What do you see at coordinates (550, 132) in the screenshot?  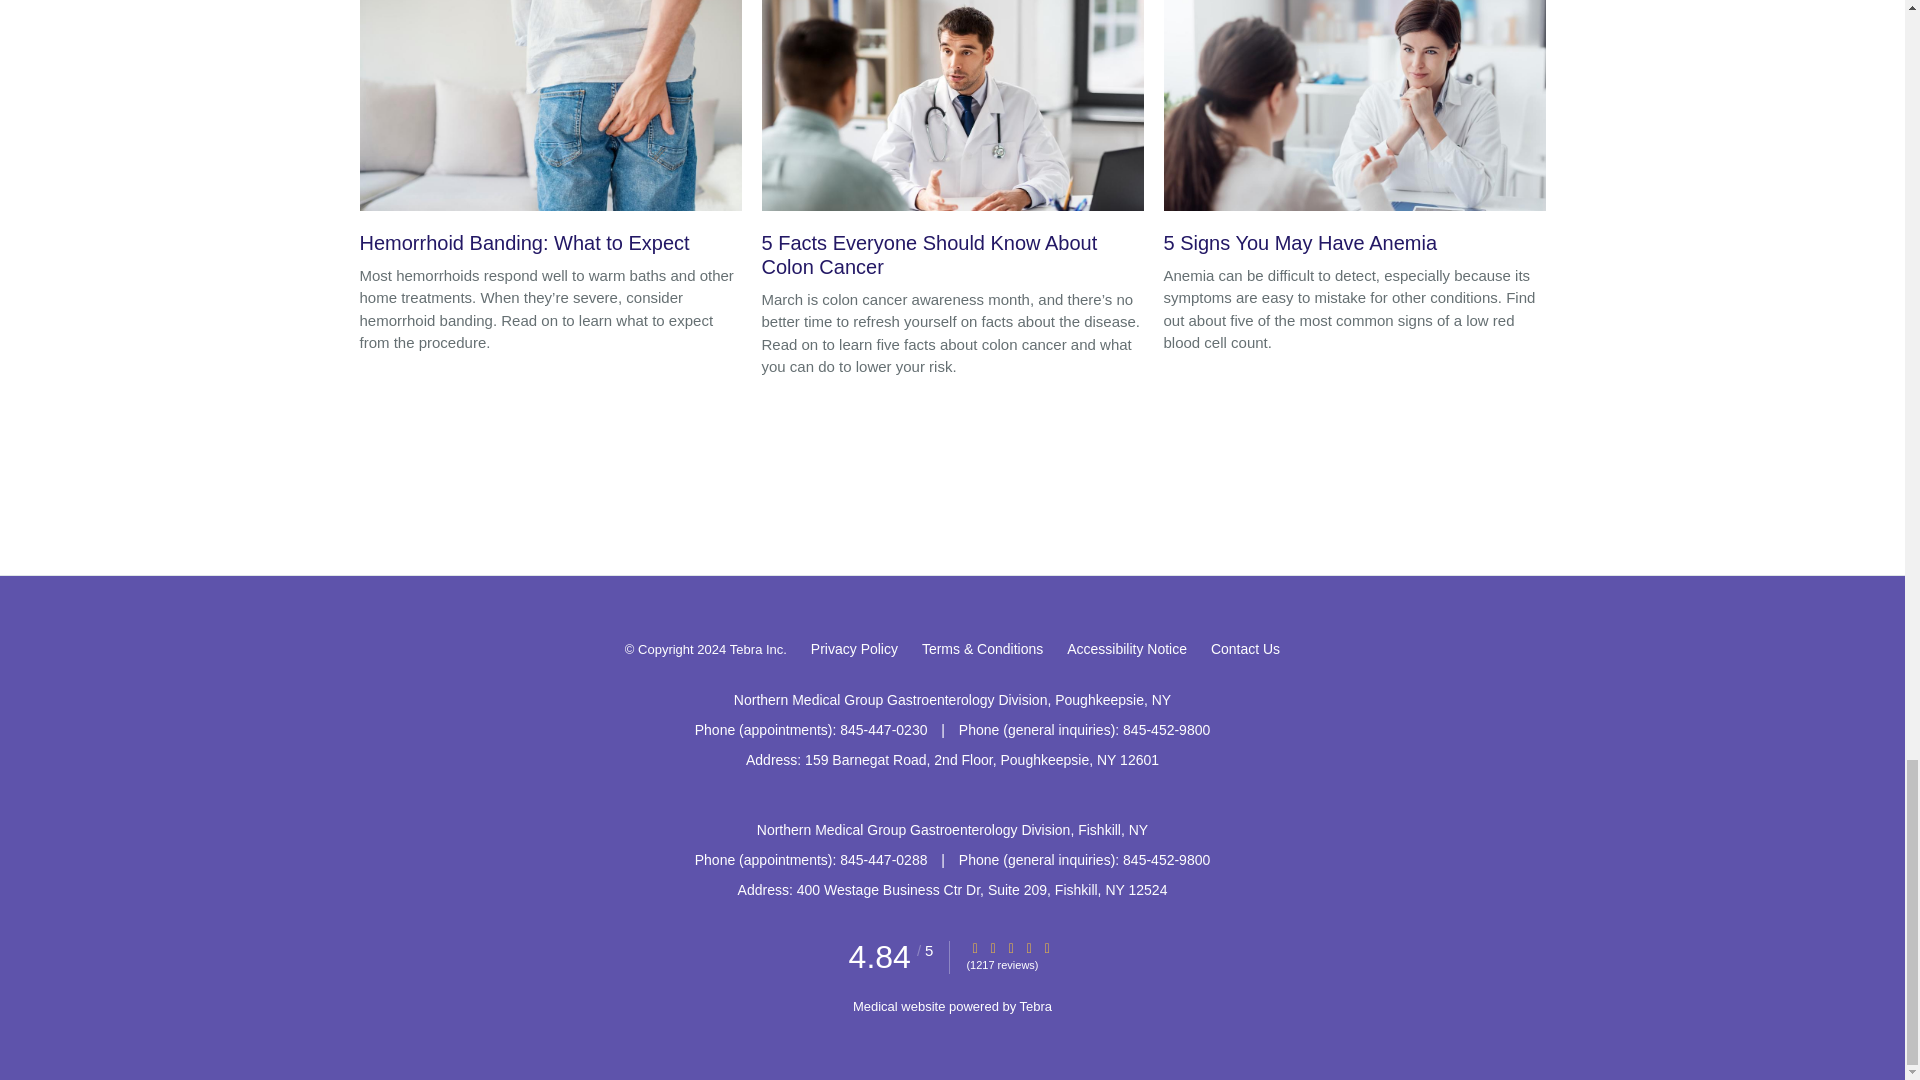 I see `Hemorrhoid Banding: What to Expect` at bounding box center [550, 132].